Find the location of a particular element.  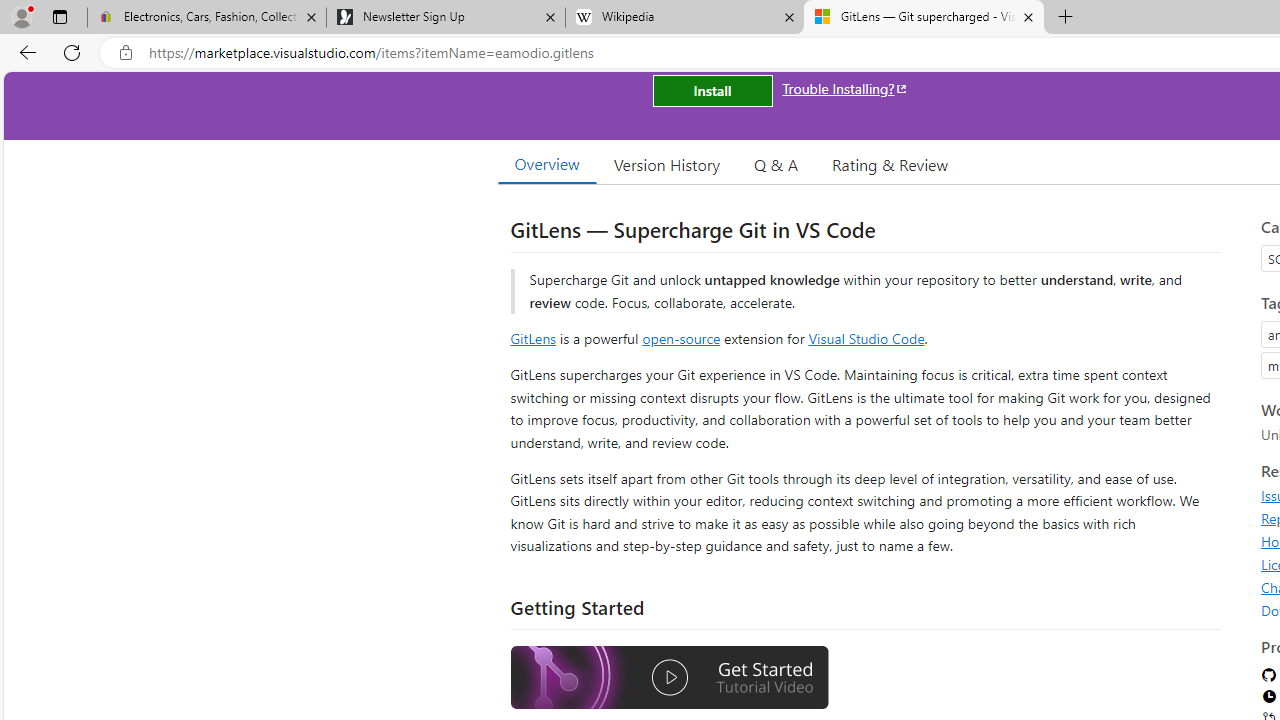

Watch the GitLens Getting Started video is located at coordinates (669, 678).